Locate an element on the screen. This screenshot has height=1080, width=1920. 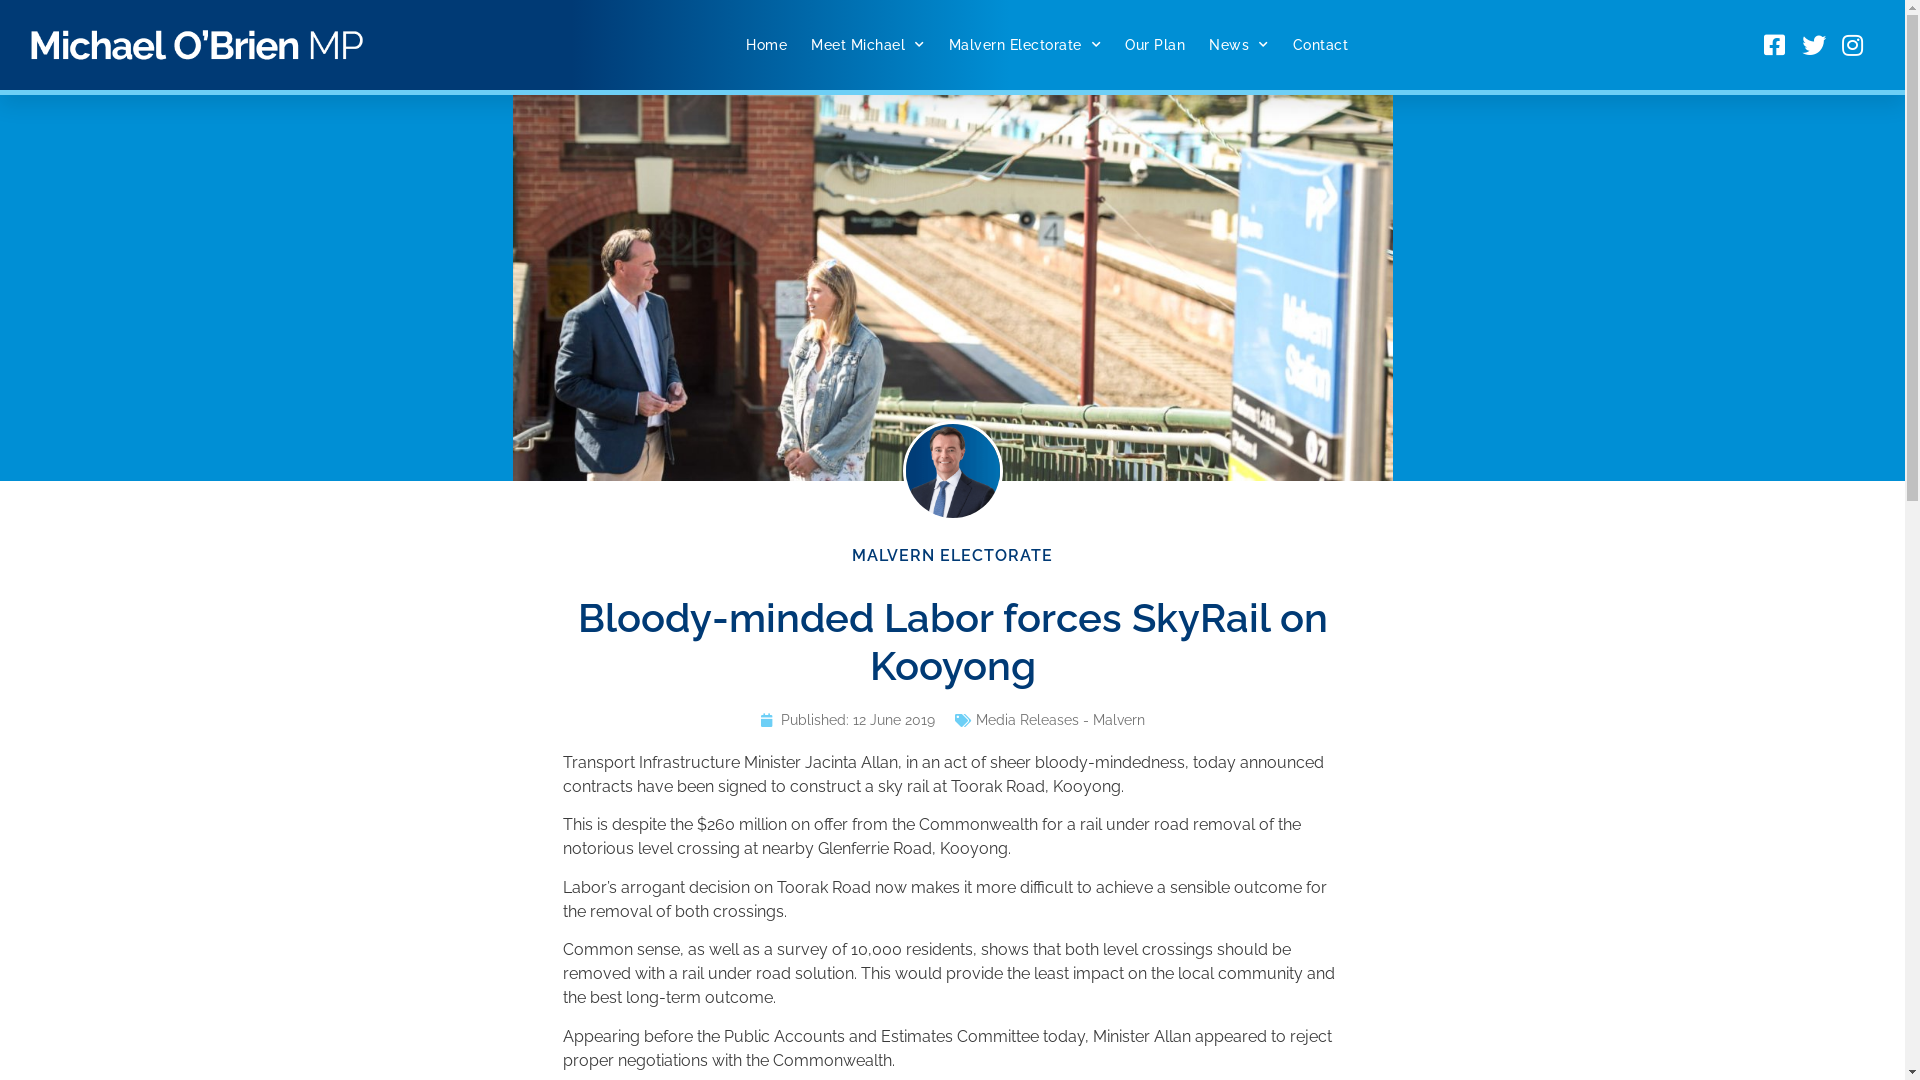
Meet Michael is located at coordinates (868, 45).